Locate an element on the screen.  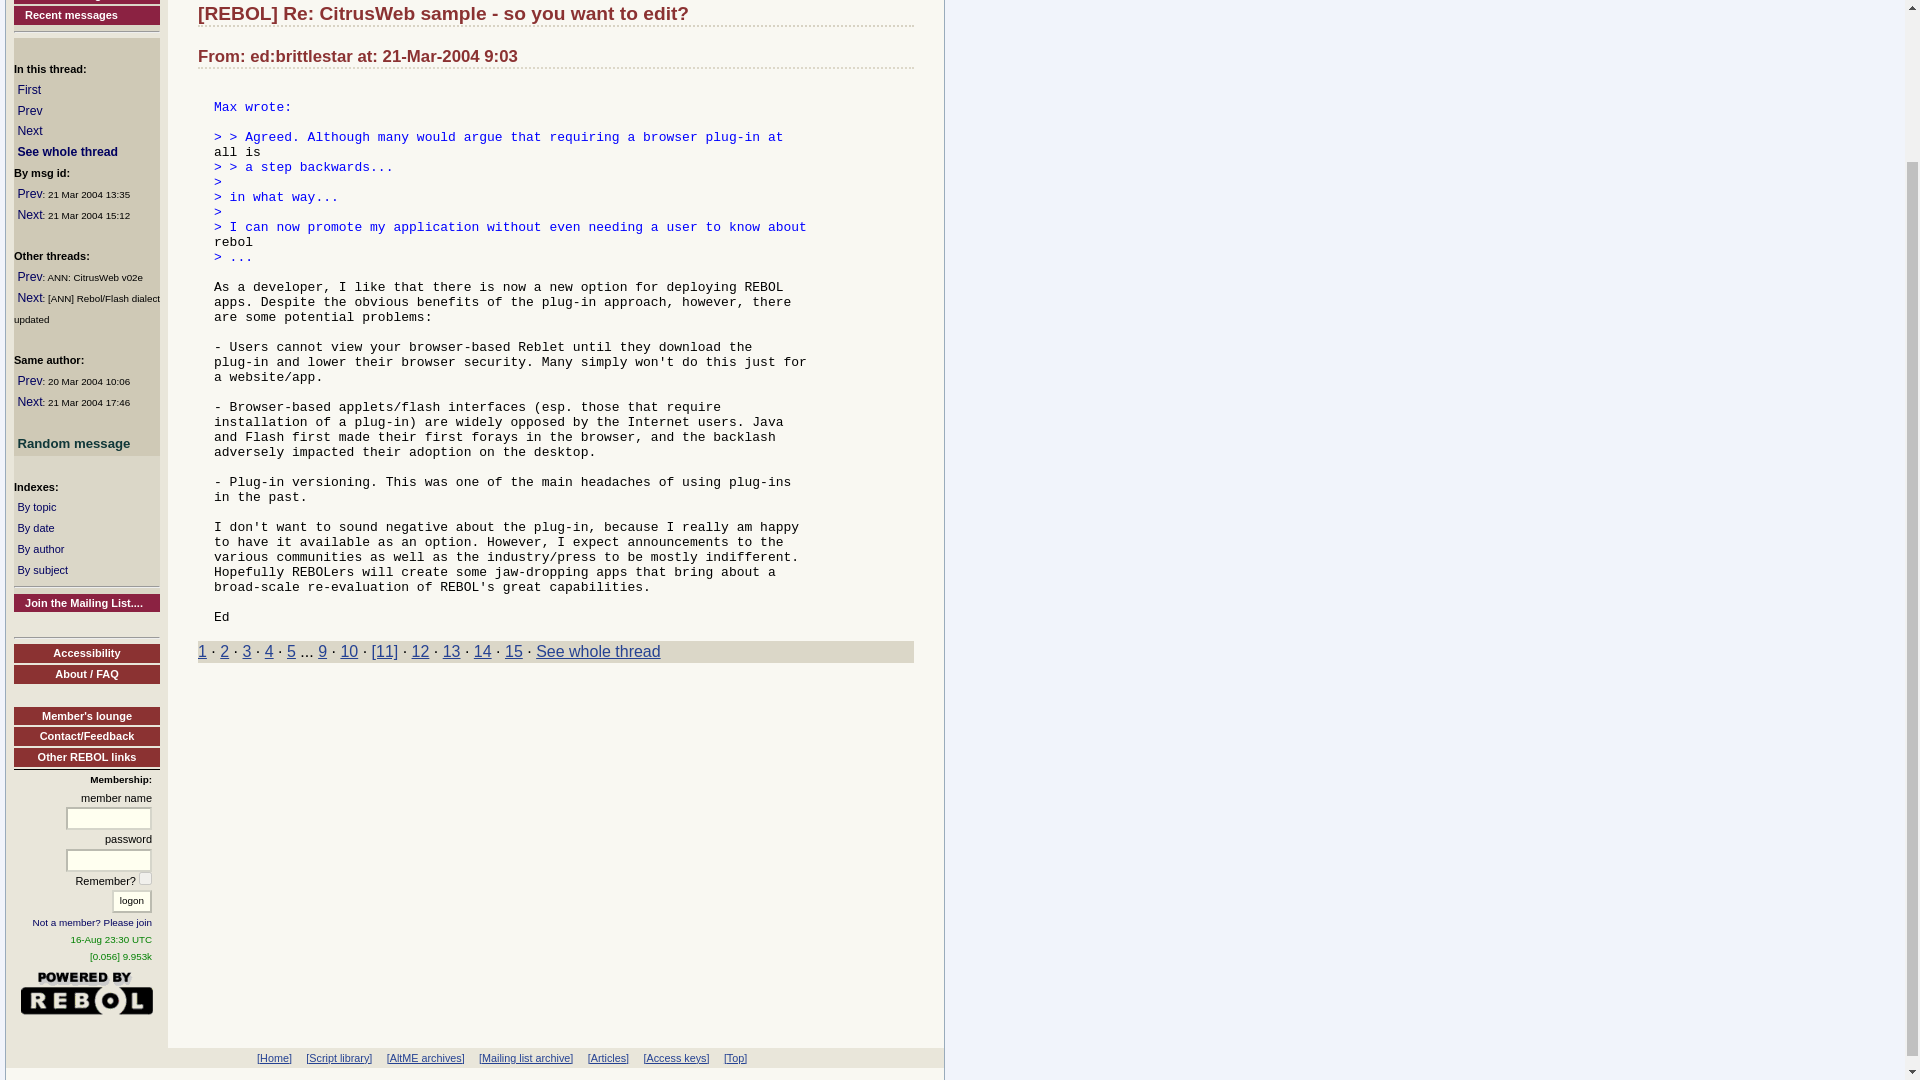
Other REBOL links is located at coordinates (86, 757).